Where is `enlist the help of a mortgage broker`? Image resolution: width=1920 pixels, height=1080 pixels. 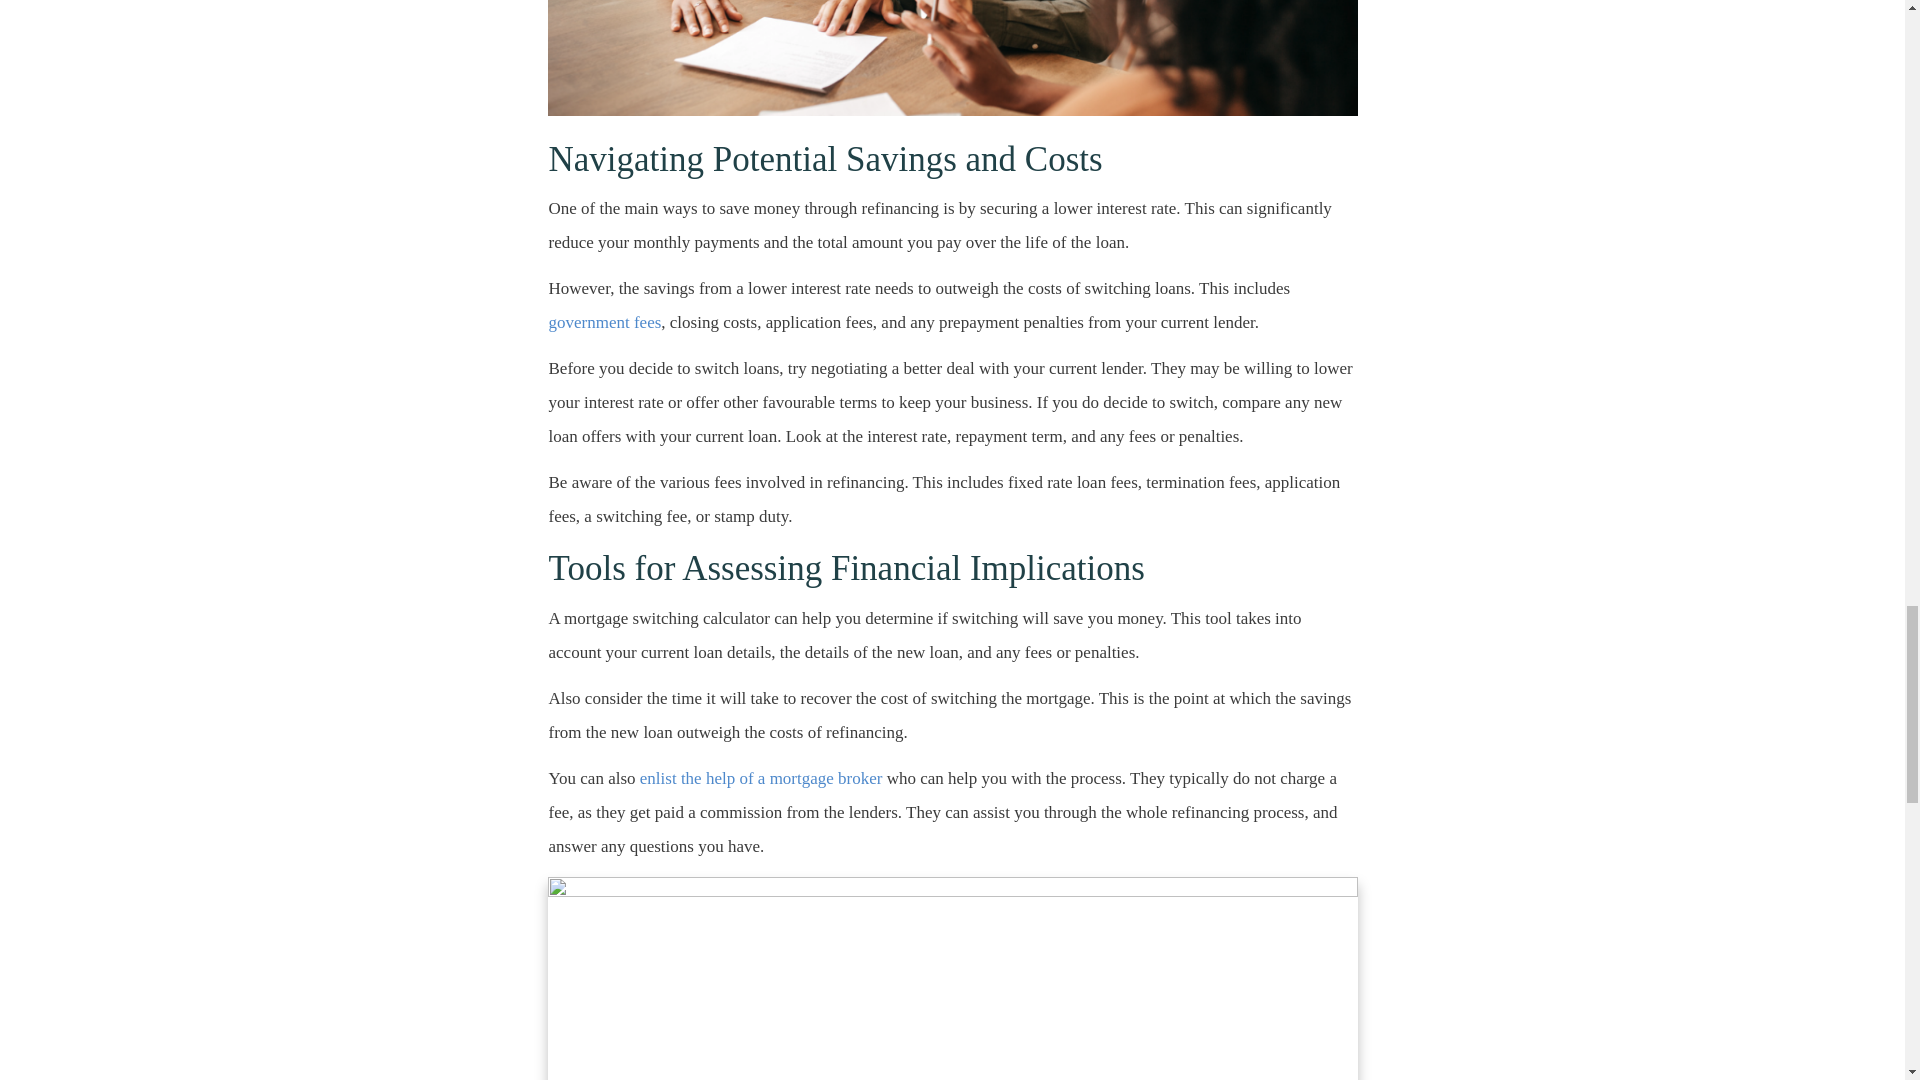 enlist the help of a mortgage broker is located at coordinates (763, 778).